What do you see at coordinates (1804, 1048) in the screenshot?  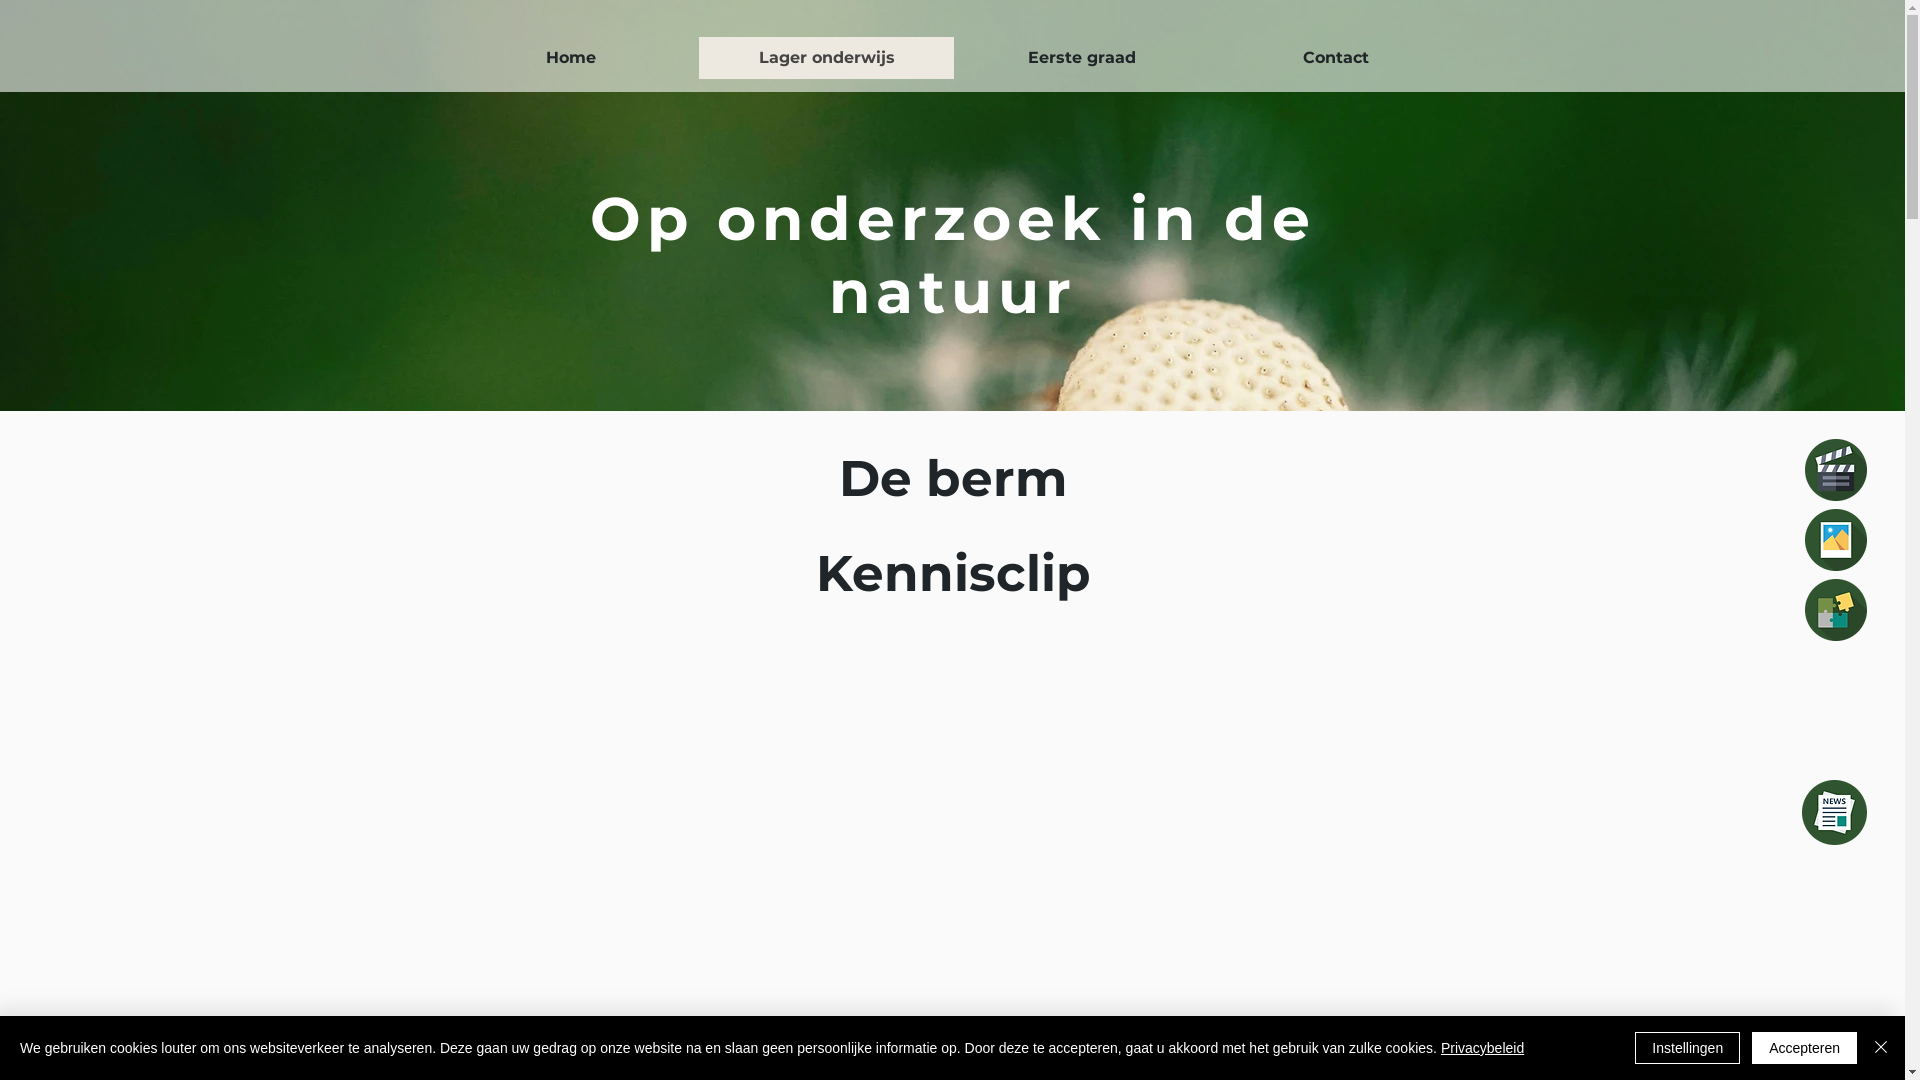 I see `Accepteren` at bounding box center [1804, 1048].